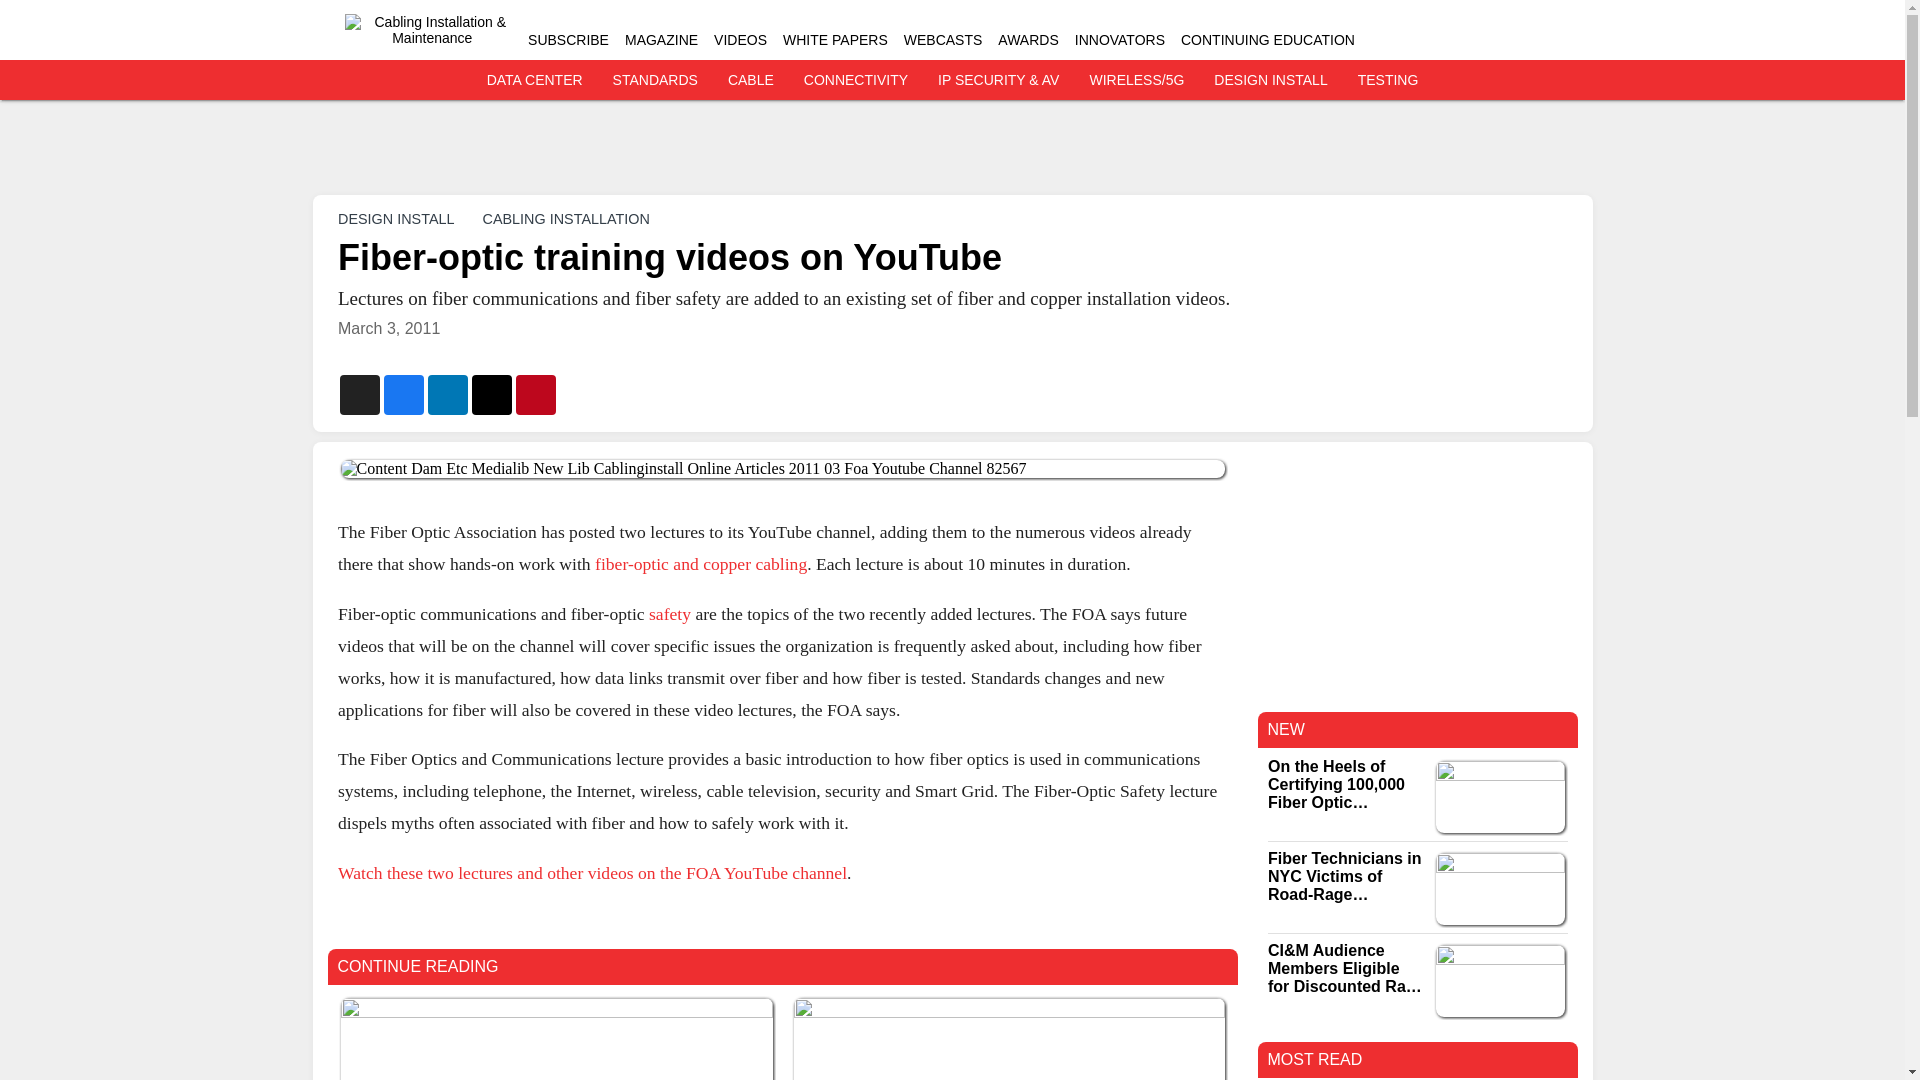 The image size is (1920, 1080). I want to click on safety, so click(670, 612).